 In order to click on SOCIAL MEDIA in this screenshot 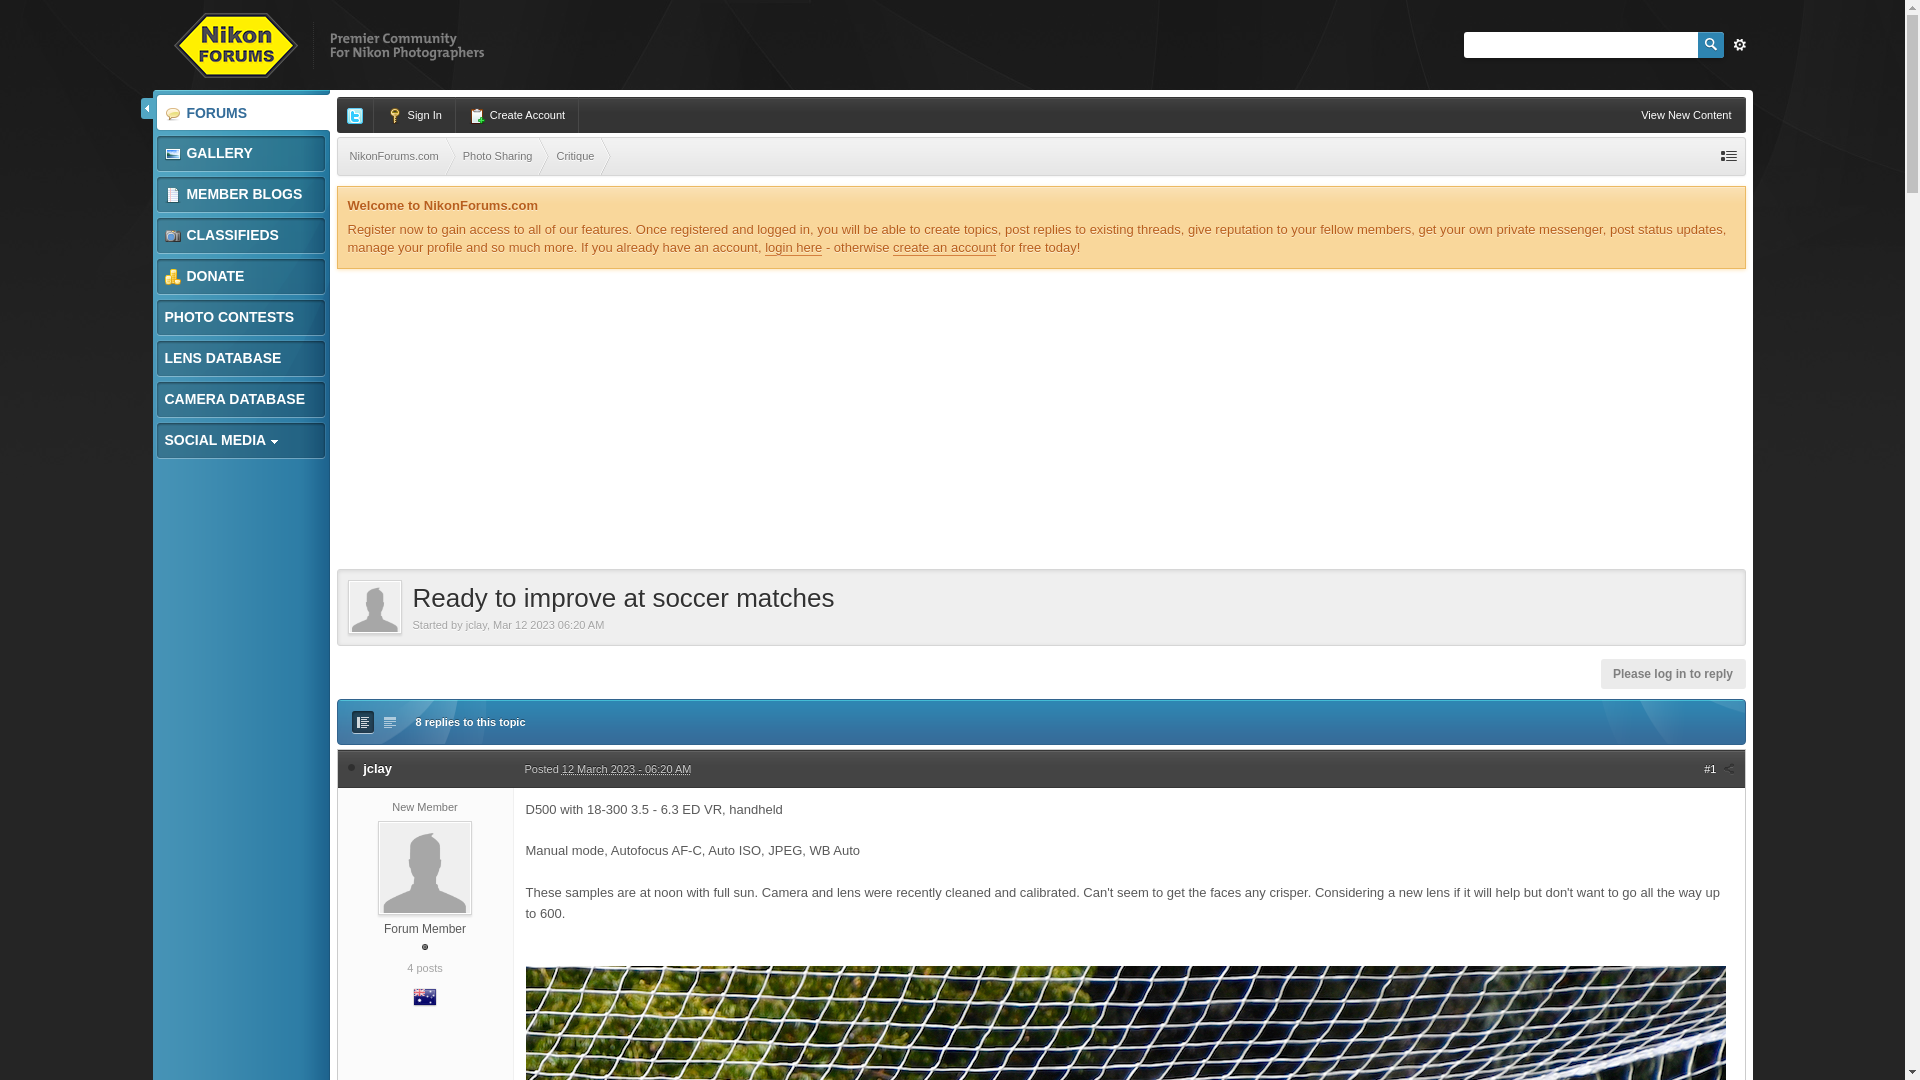, I will do `click(240, 440)`.